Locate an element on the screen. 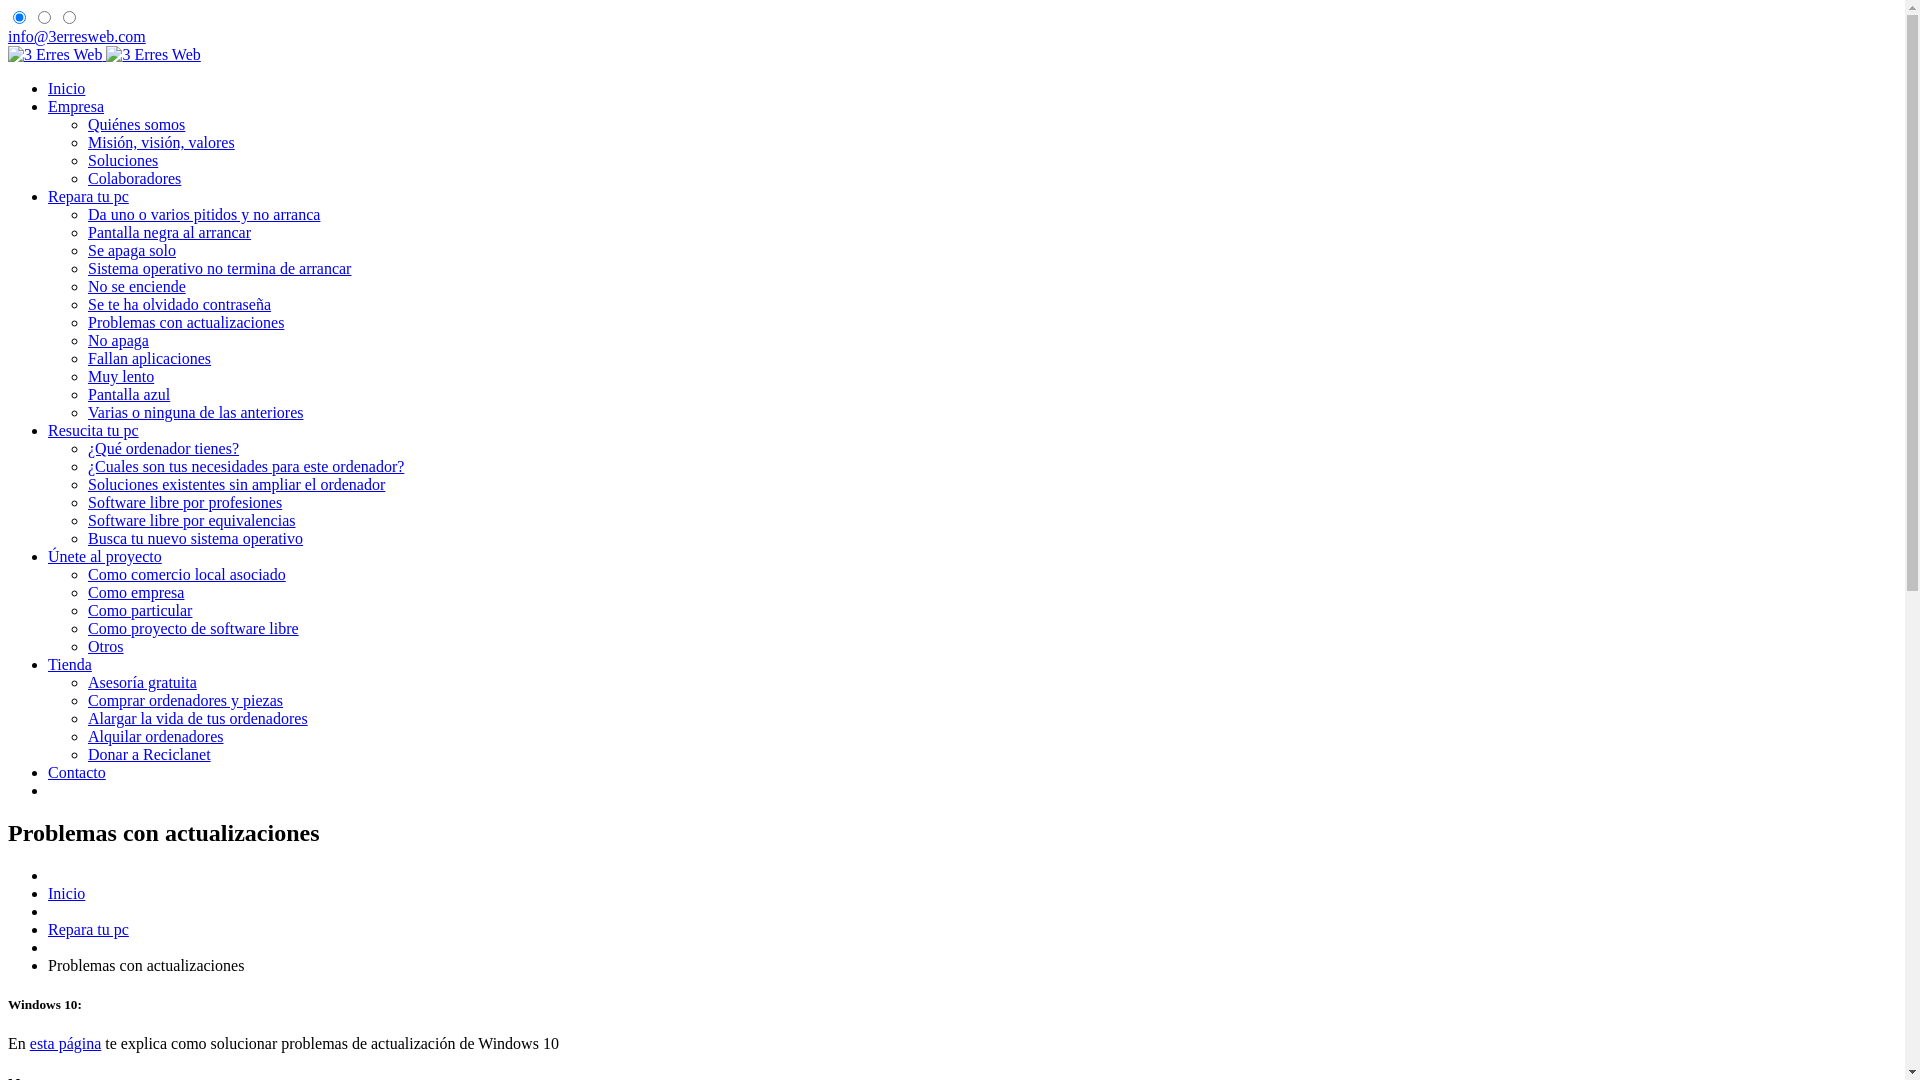 This screenshot has height=1080, width=1920. Soluciones existentes sin ampliar el ordenador is located at coordinates (236, 484).